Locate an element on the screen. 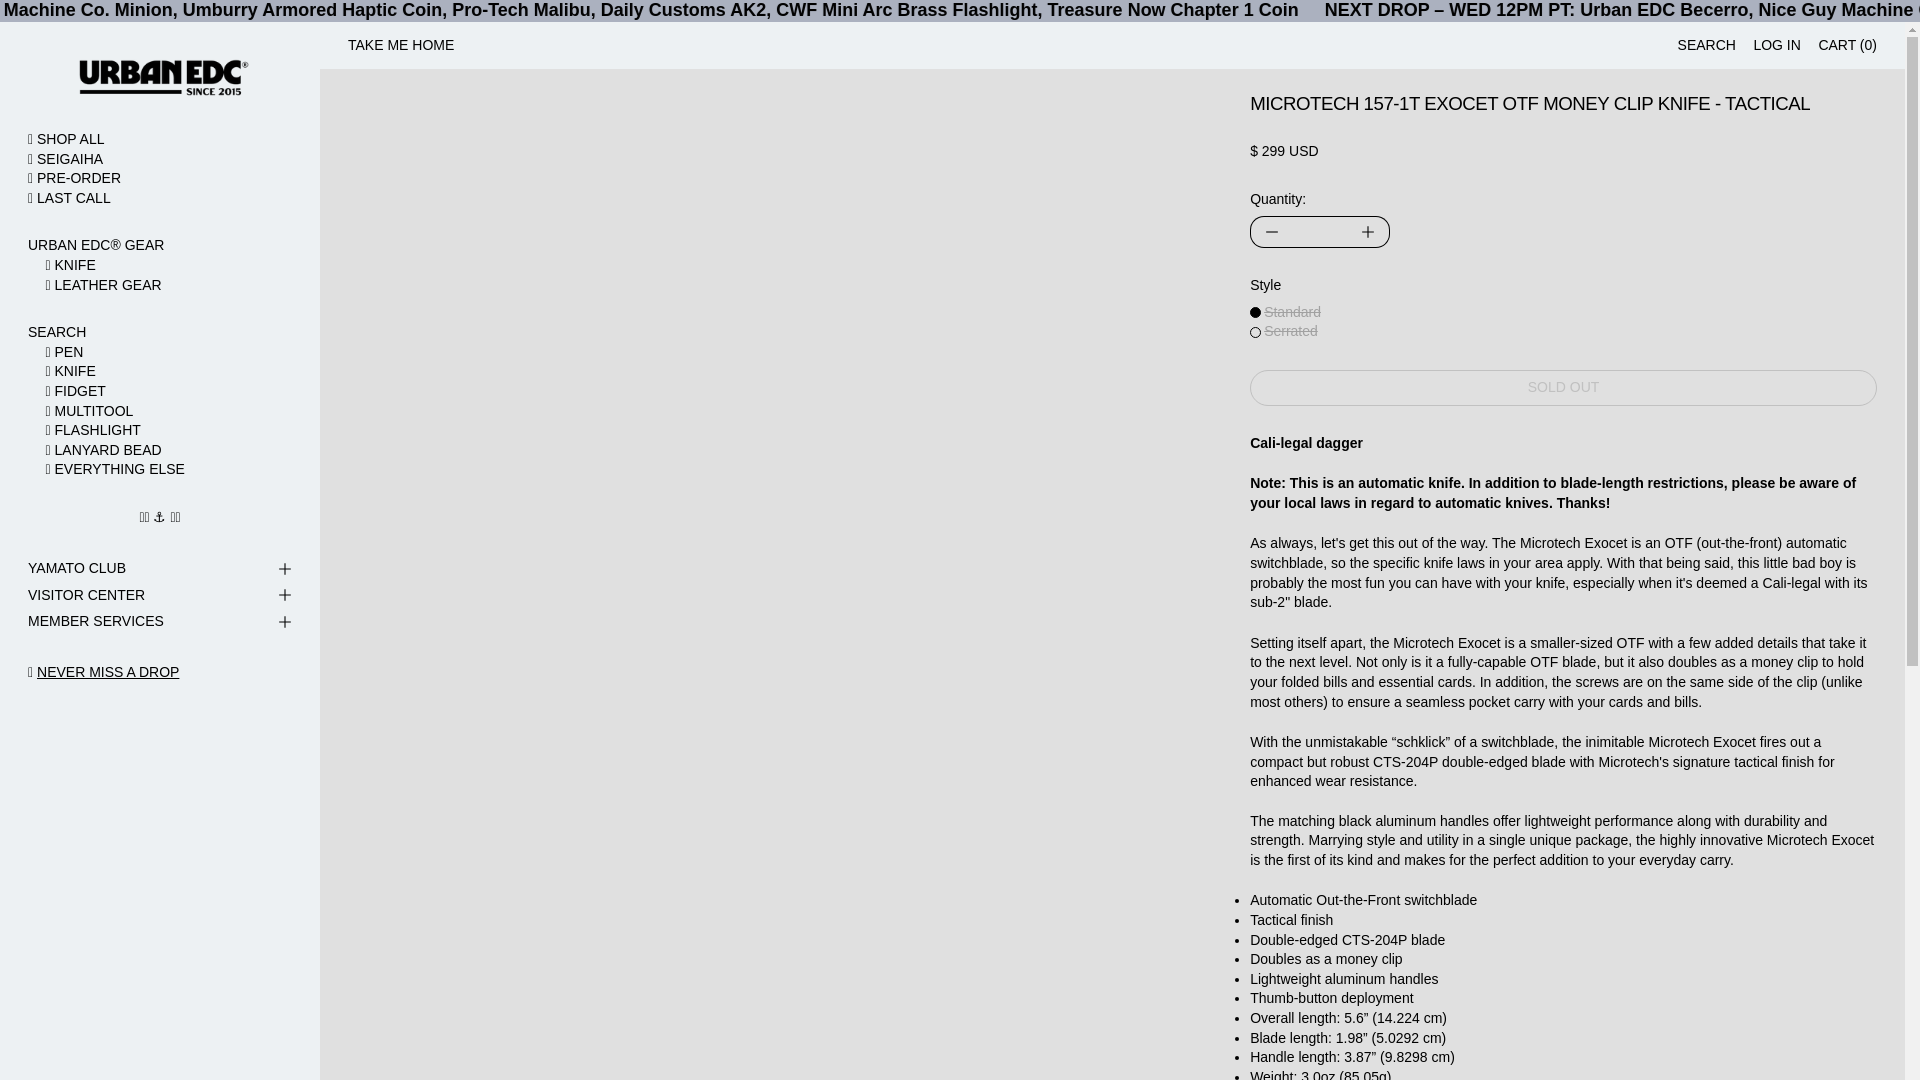 This screenshot has width=1920, height=1080. LOG IN is located at coordinates (1776, 46).